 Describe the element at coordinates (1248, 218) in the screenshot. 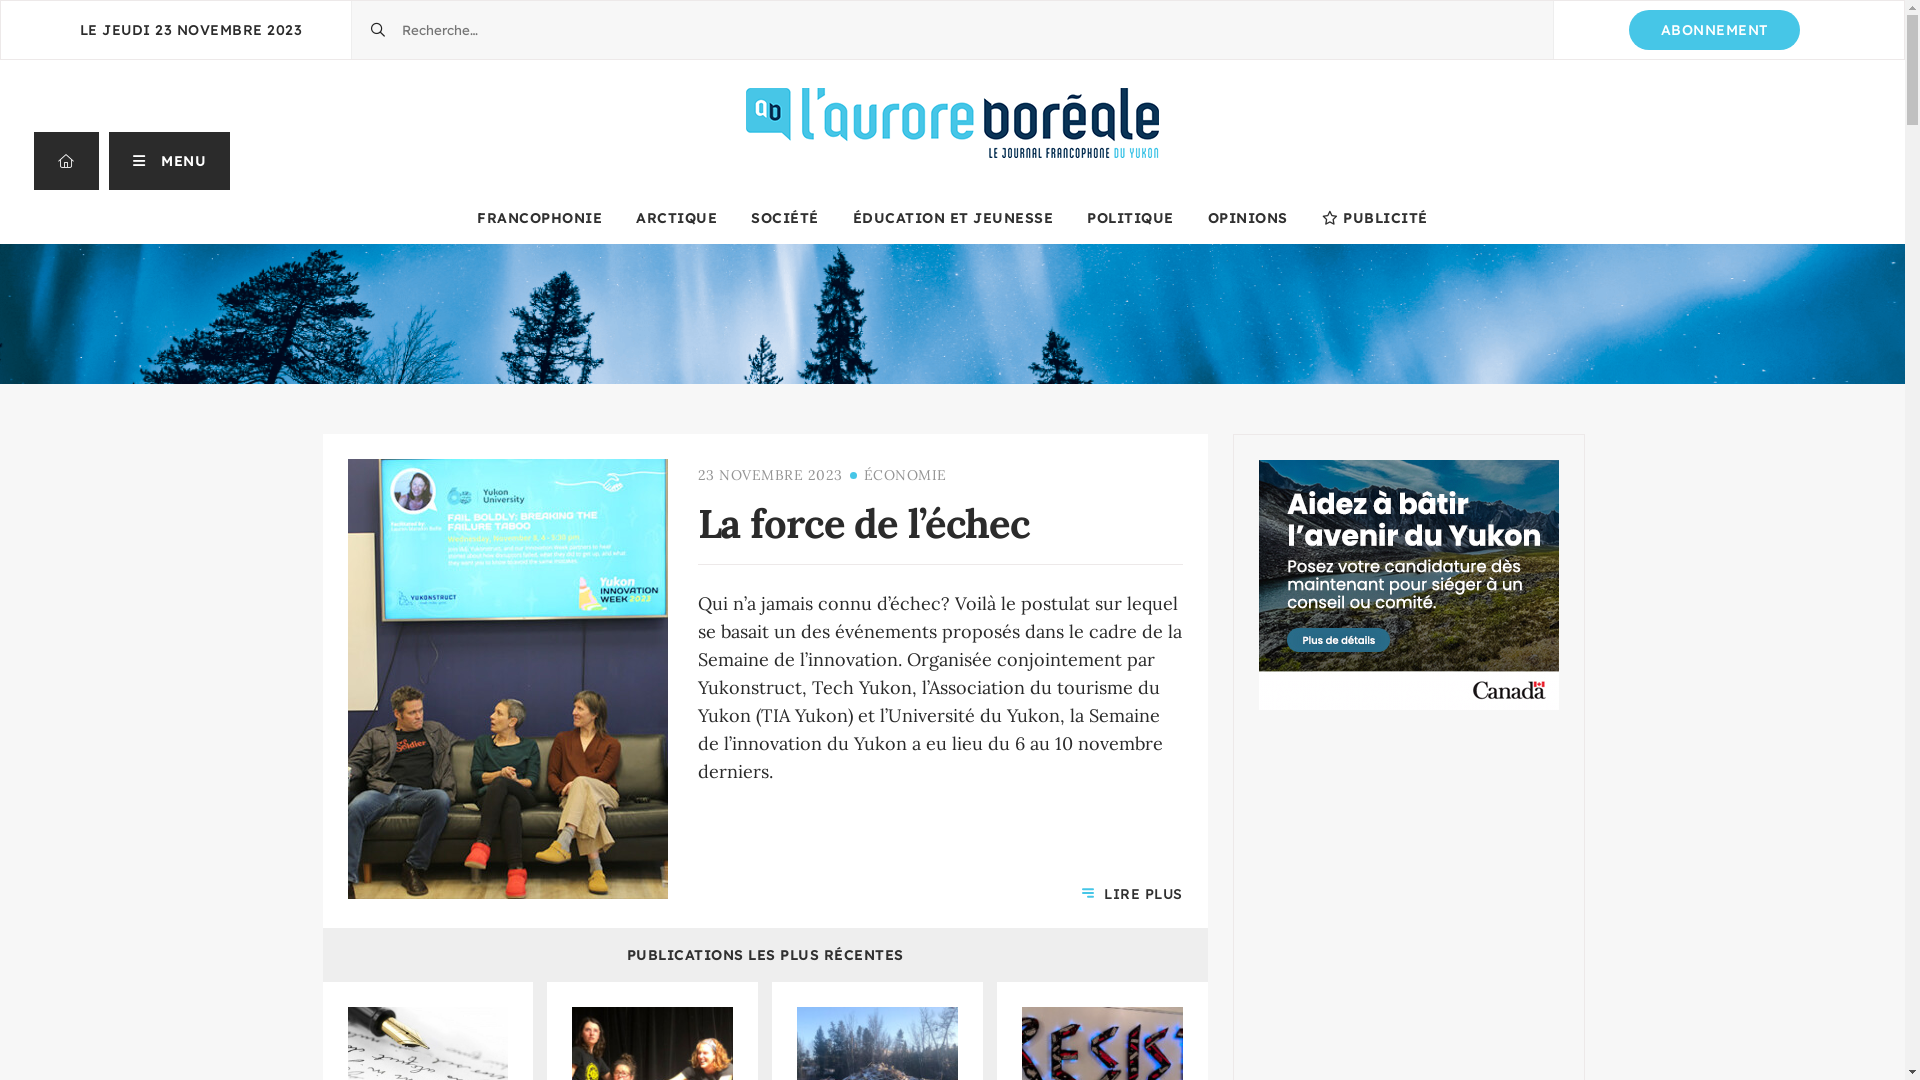

I see `OPINIONS` at that location.